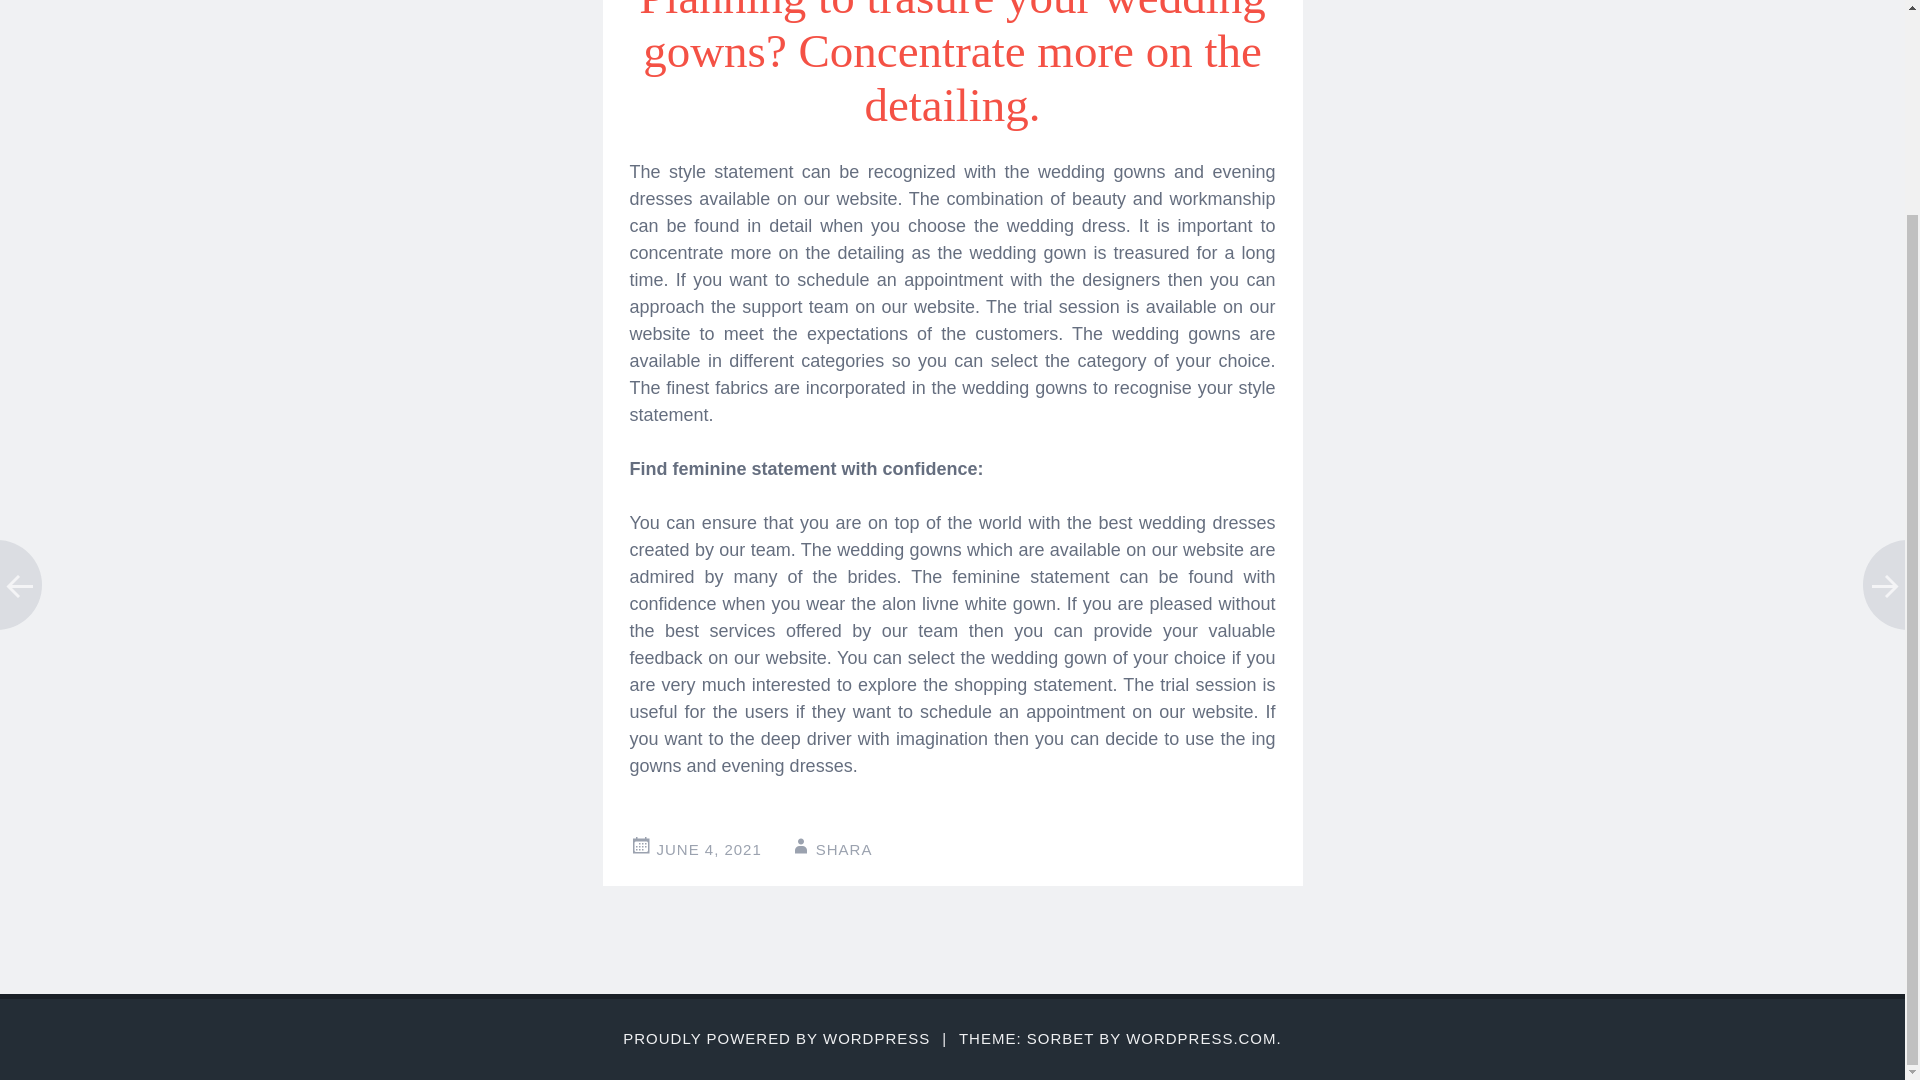 The width and height of the screenshot is (1920, 1080). What do you see at coordinates (1200, 1038) in the screenshot?
I see `WORDPRESS.COM` at bounding box center [1200, 1038].